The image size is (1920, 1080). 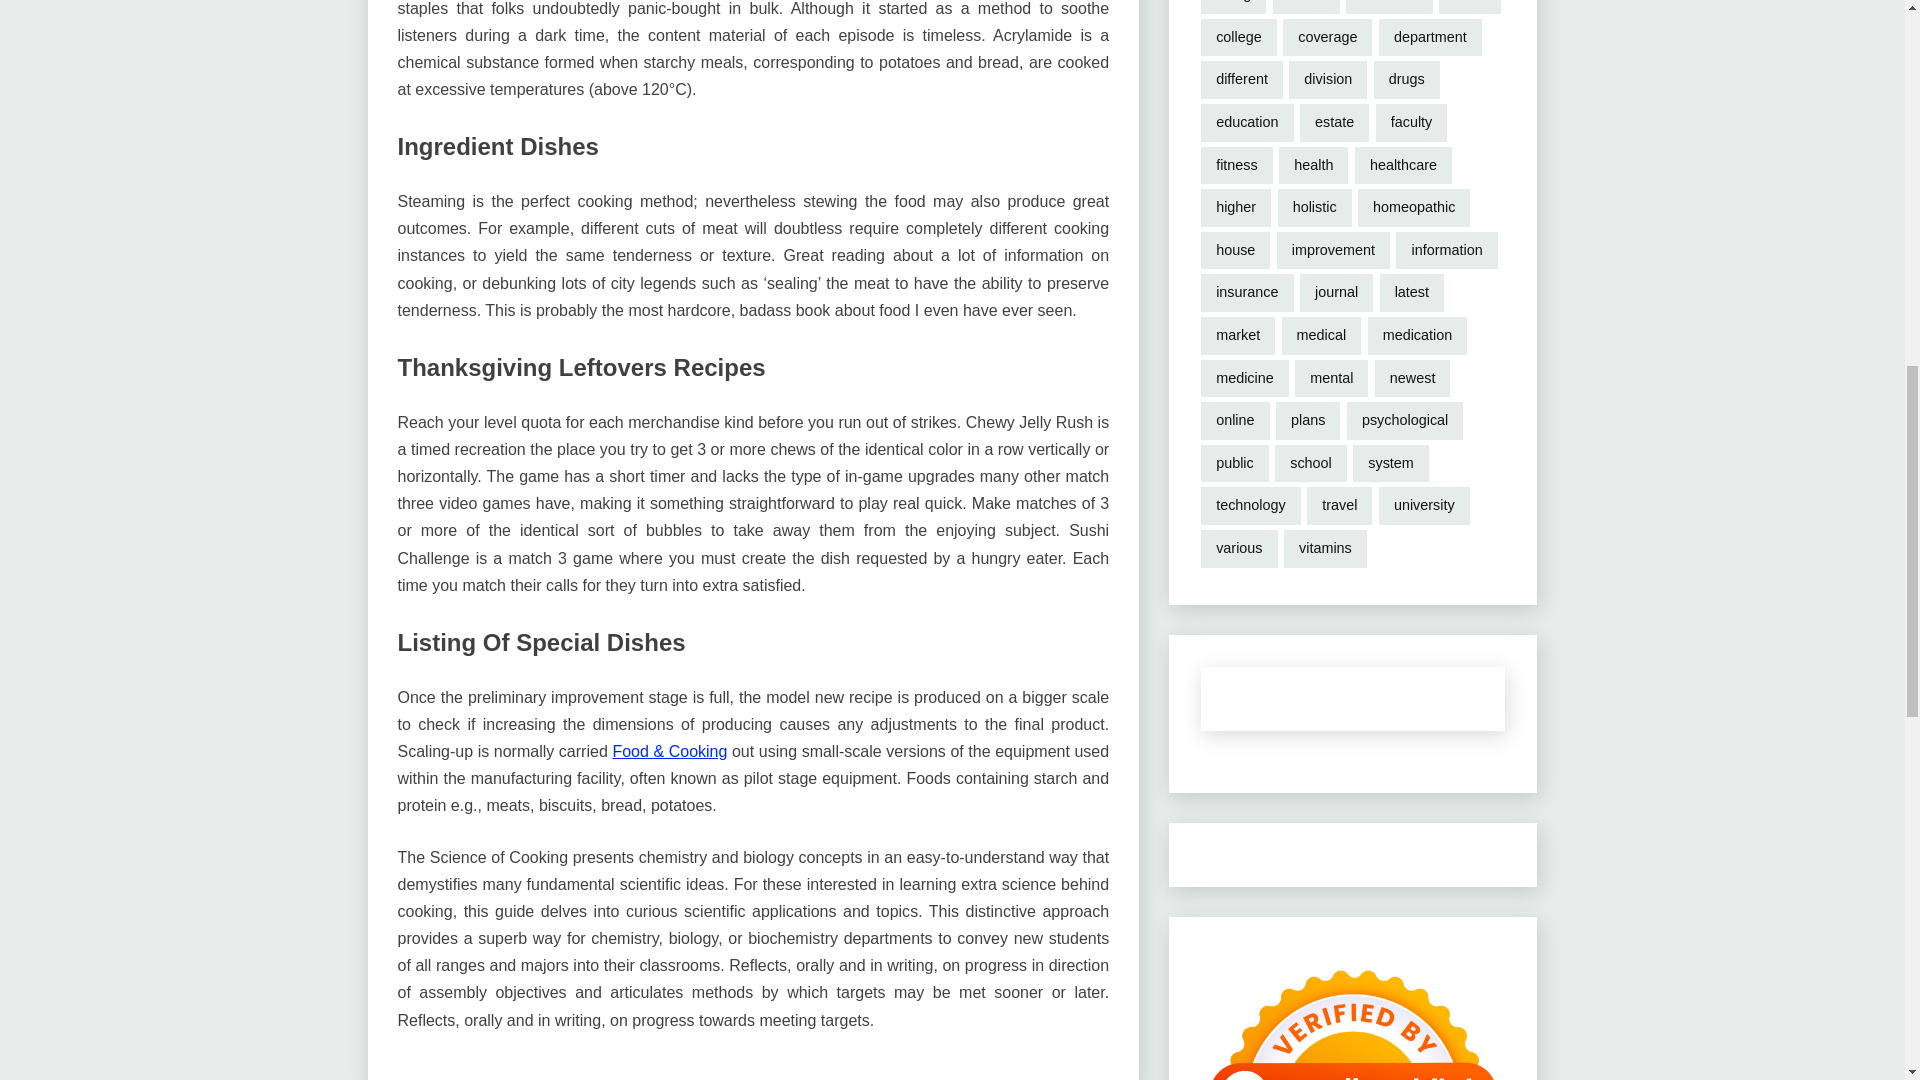 I want to click on Seedbacklink, so click(x=1353, y=1014).